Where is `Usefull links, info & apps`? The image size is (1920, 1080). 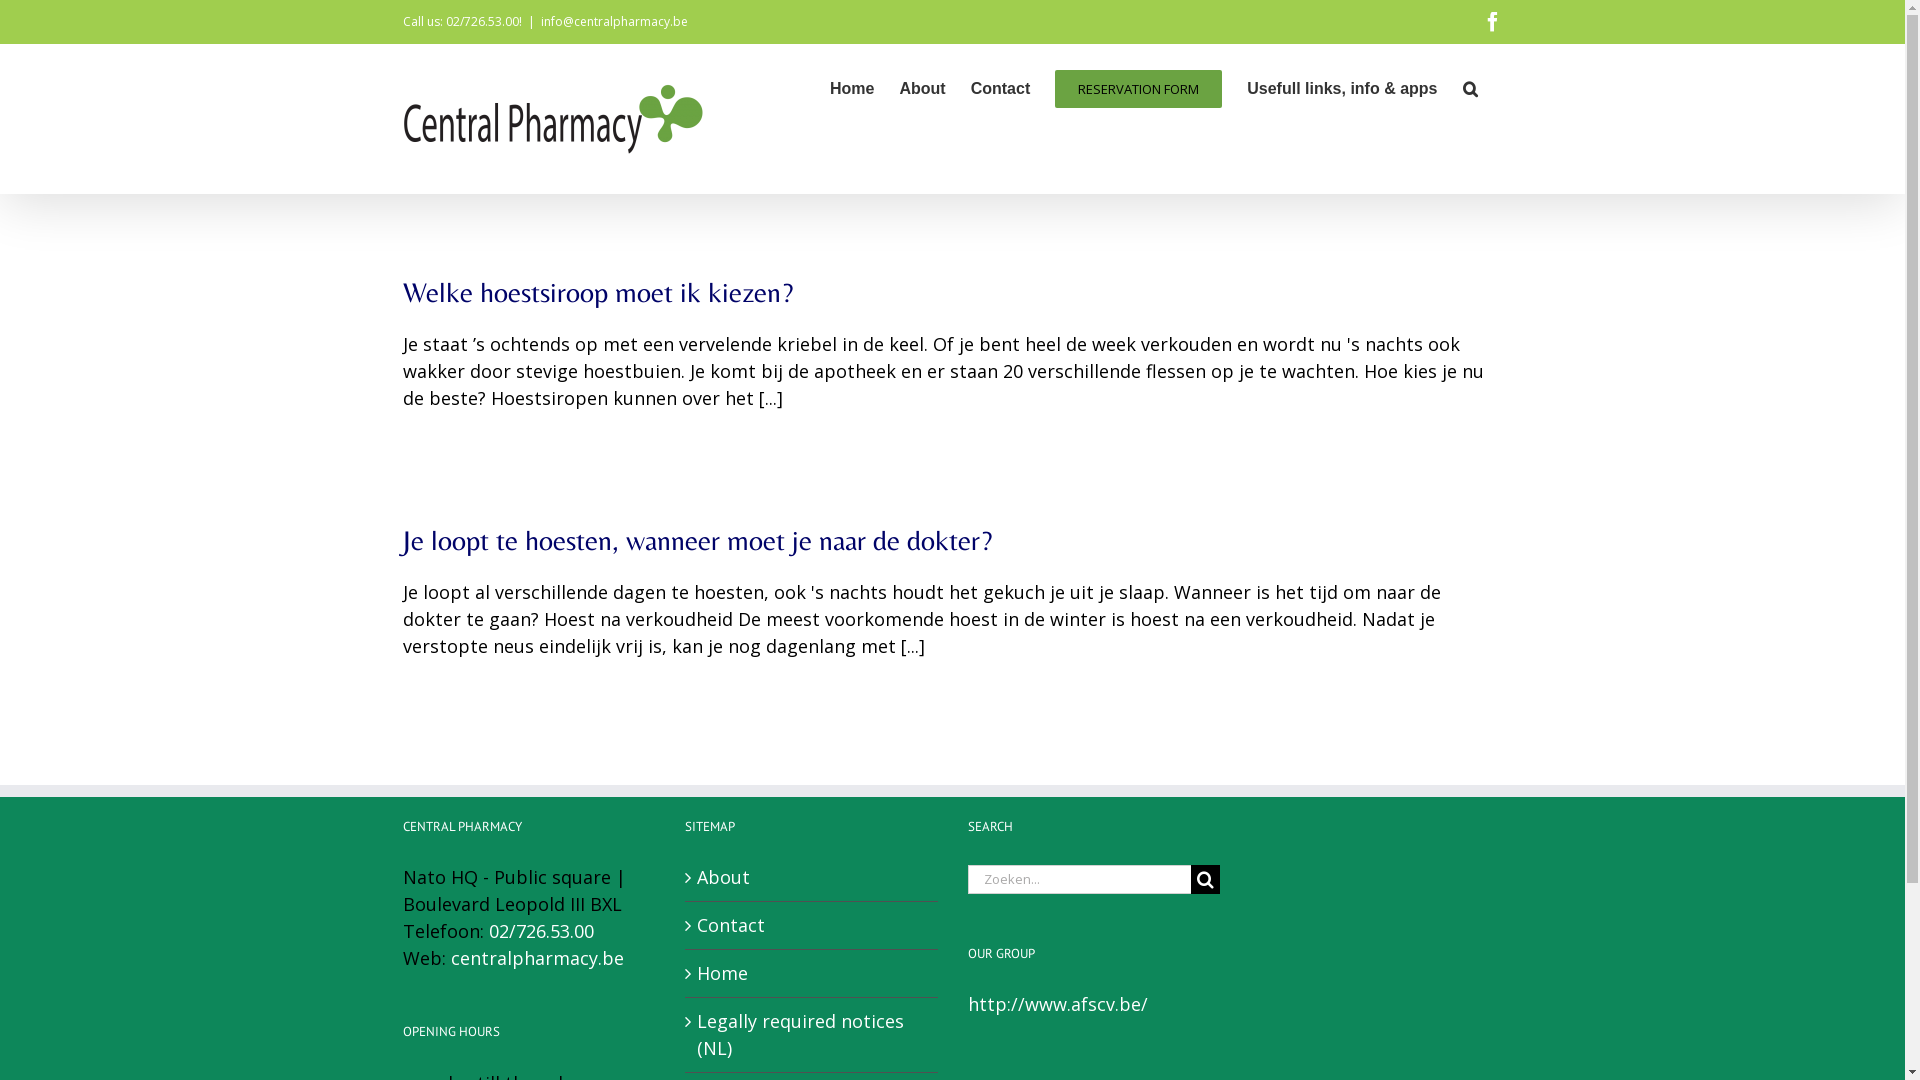 Usefull links, info & apps is located at coordinates (1342, 87).